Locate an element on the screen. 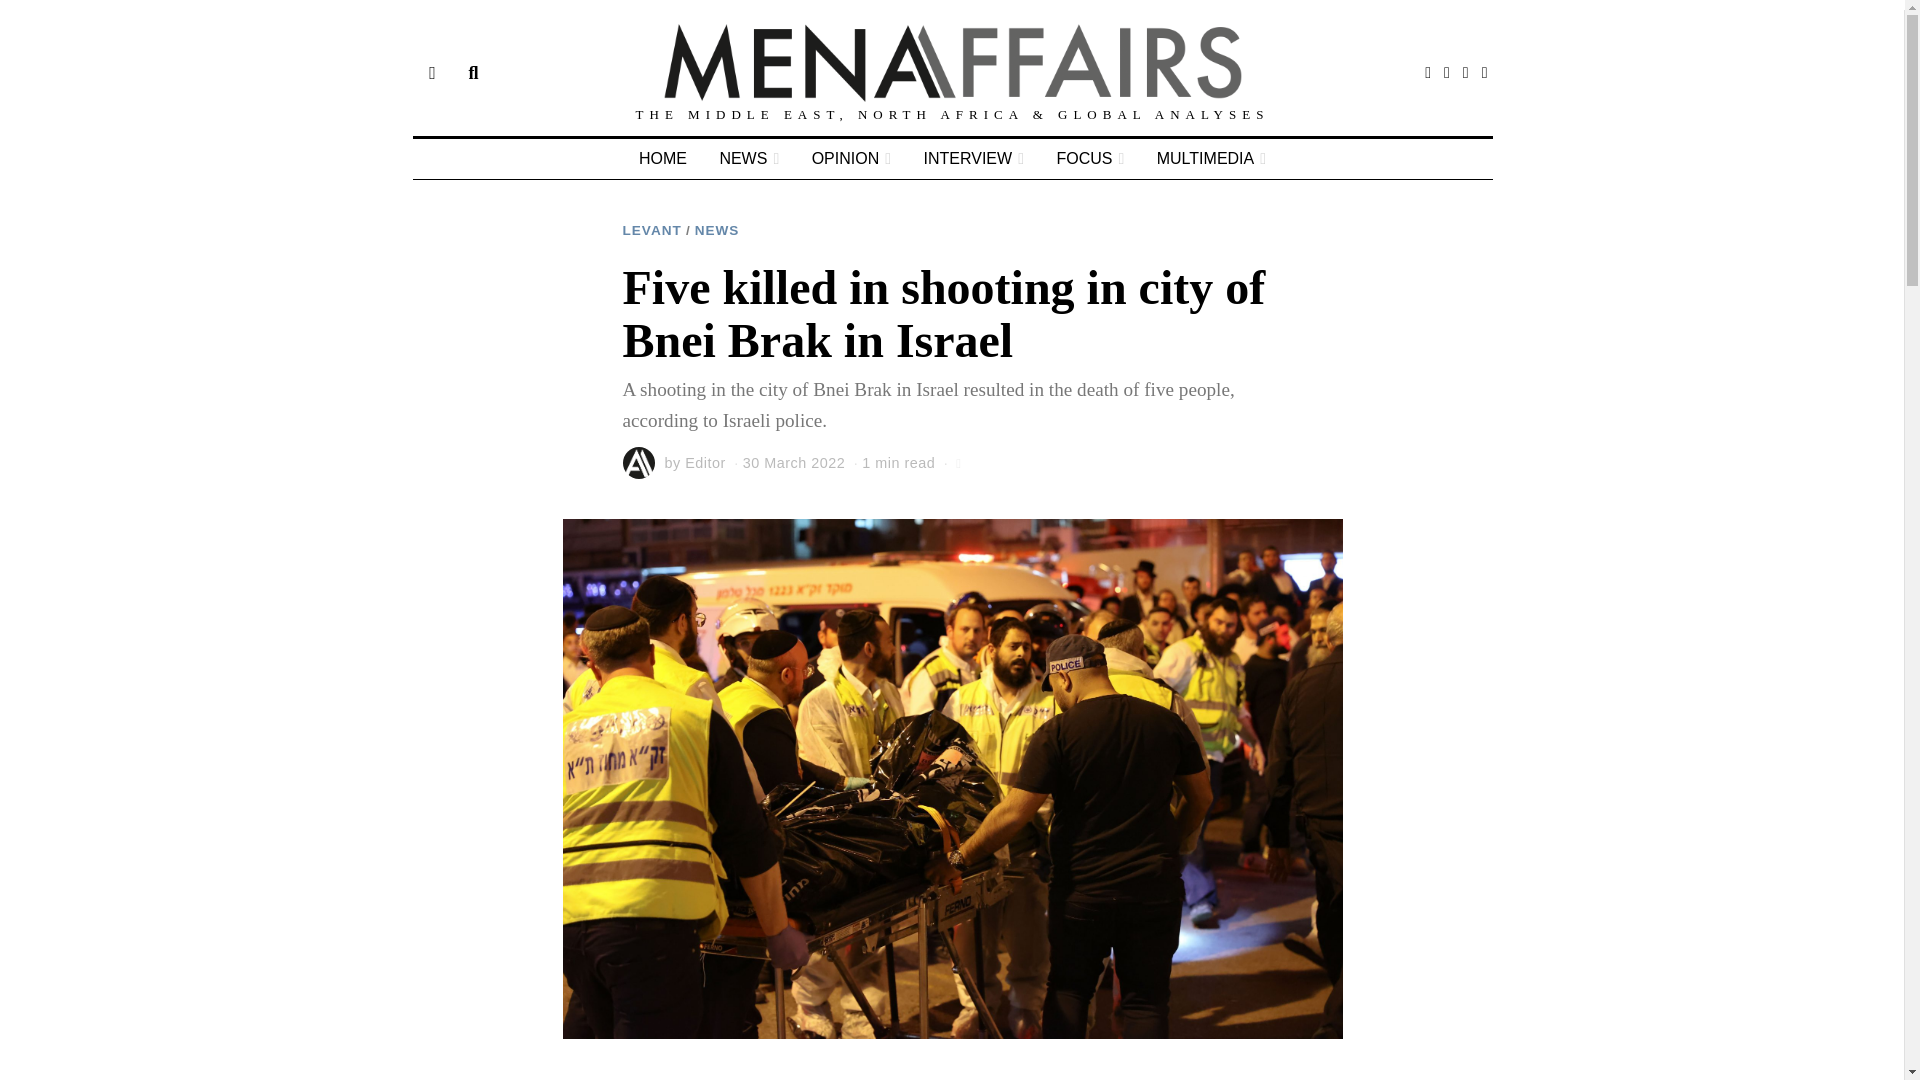 The width and height of the screenshot is (1920, 1080). INTERVIEW is located at coordinates (974, 159).